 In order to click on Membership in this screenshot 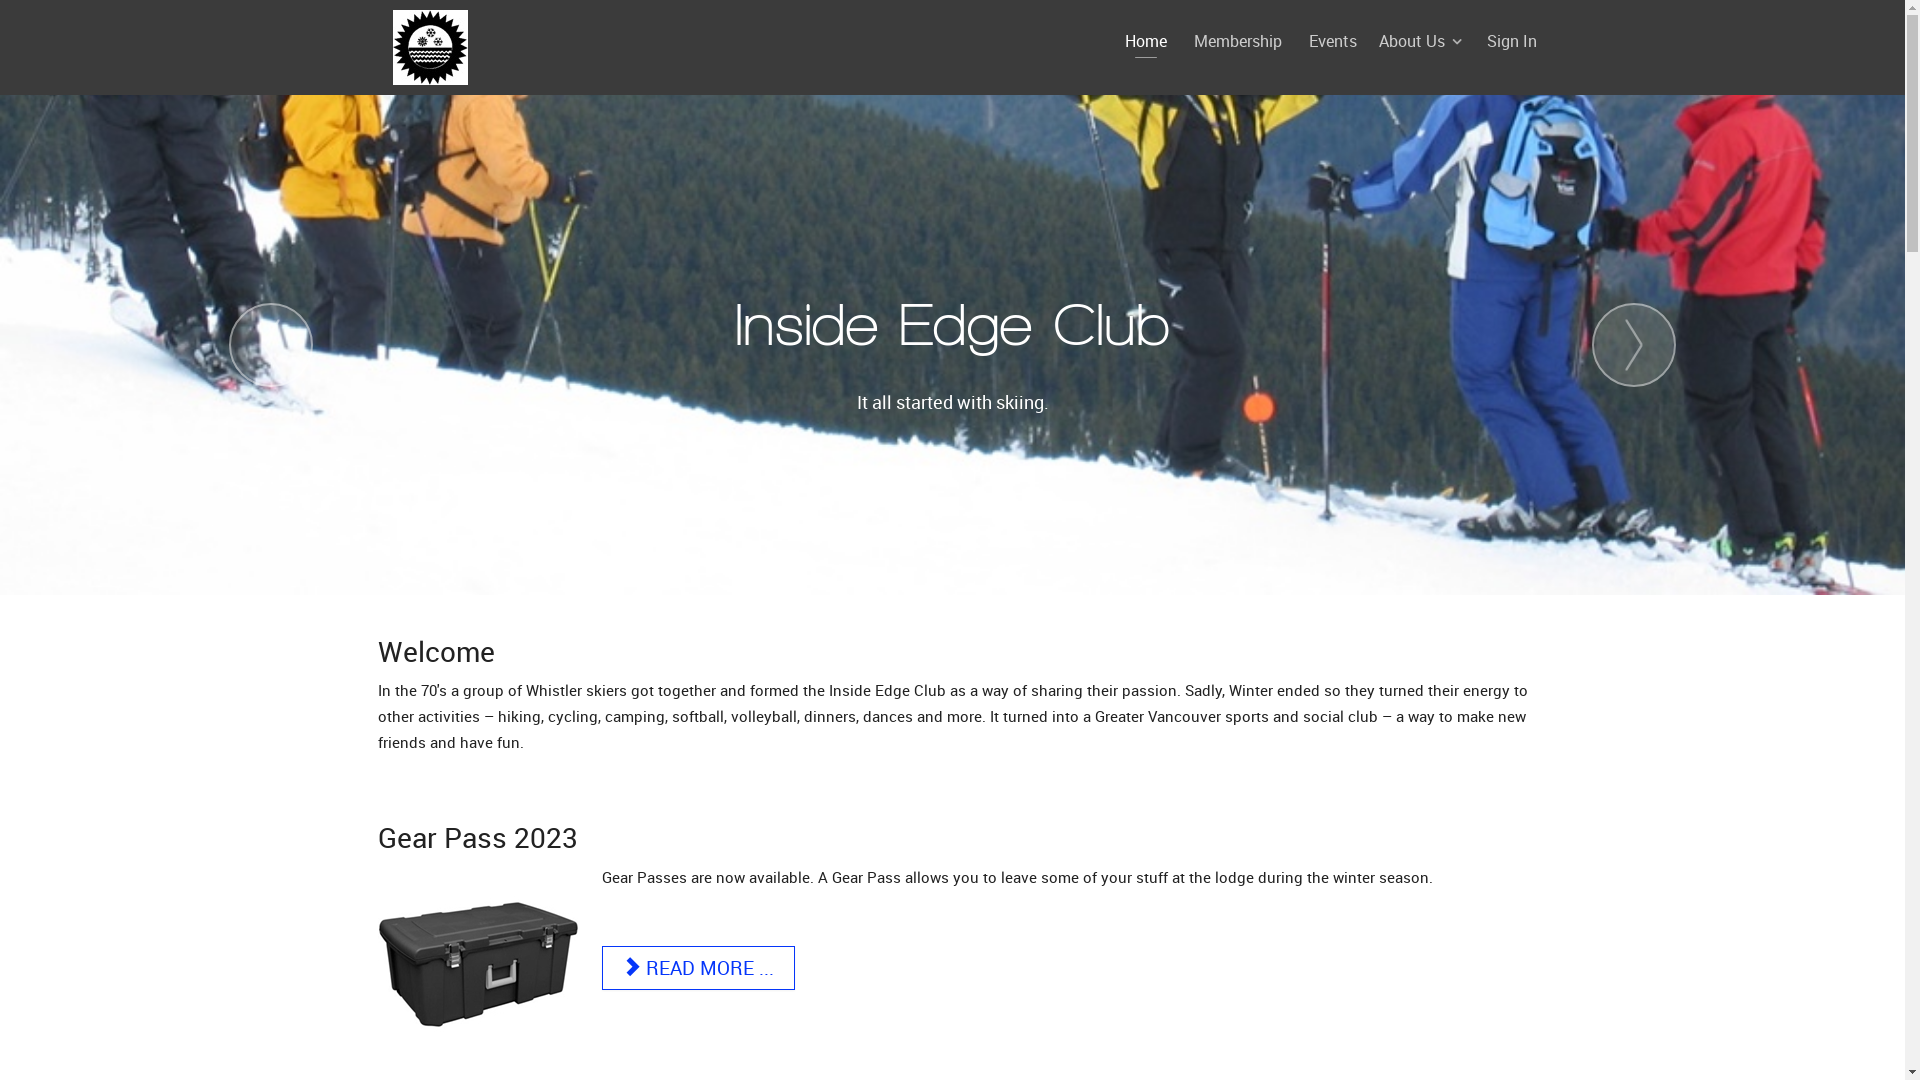, I will do `click(1238, 41)`.